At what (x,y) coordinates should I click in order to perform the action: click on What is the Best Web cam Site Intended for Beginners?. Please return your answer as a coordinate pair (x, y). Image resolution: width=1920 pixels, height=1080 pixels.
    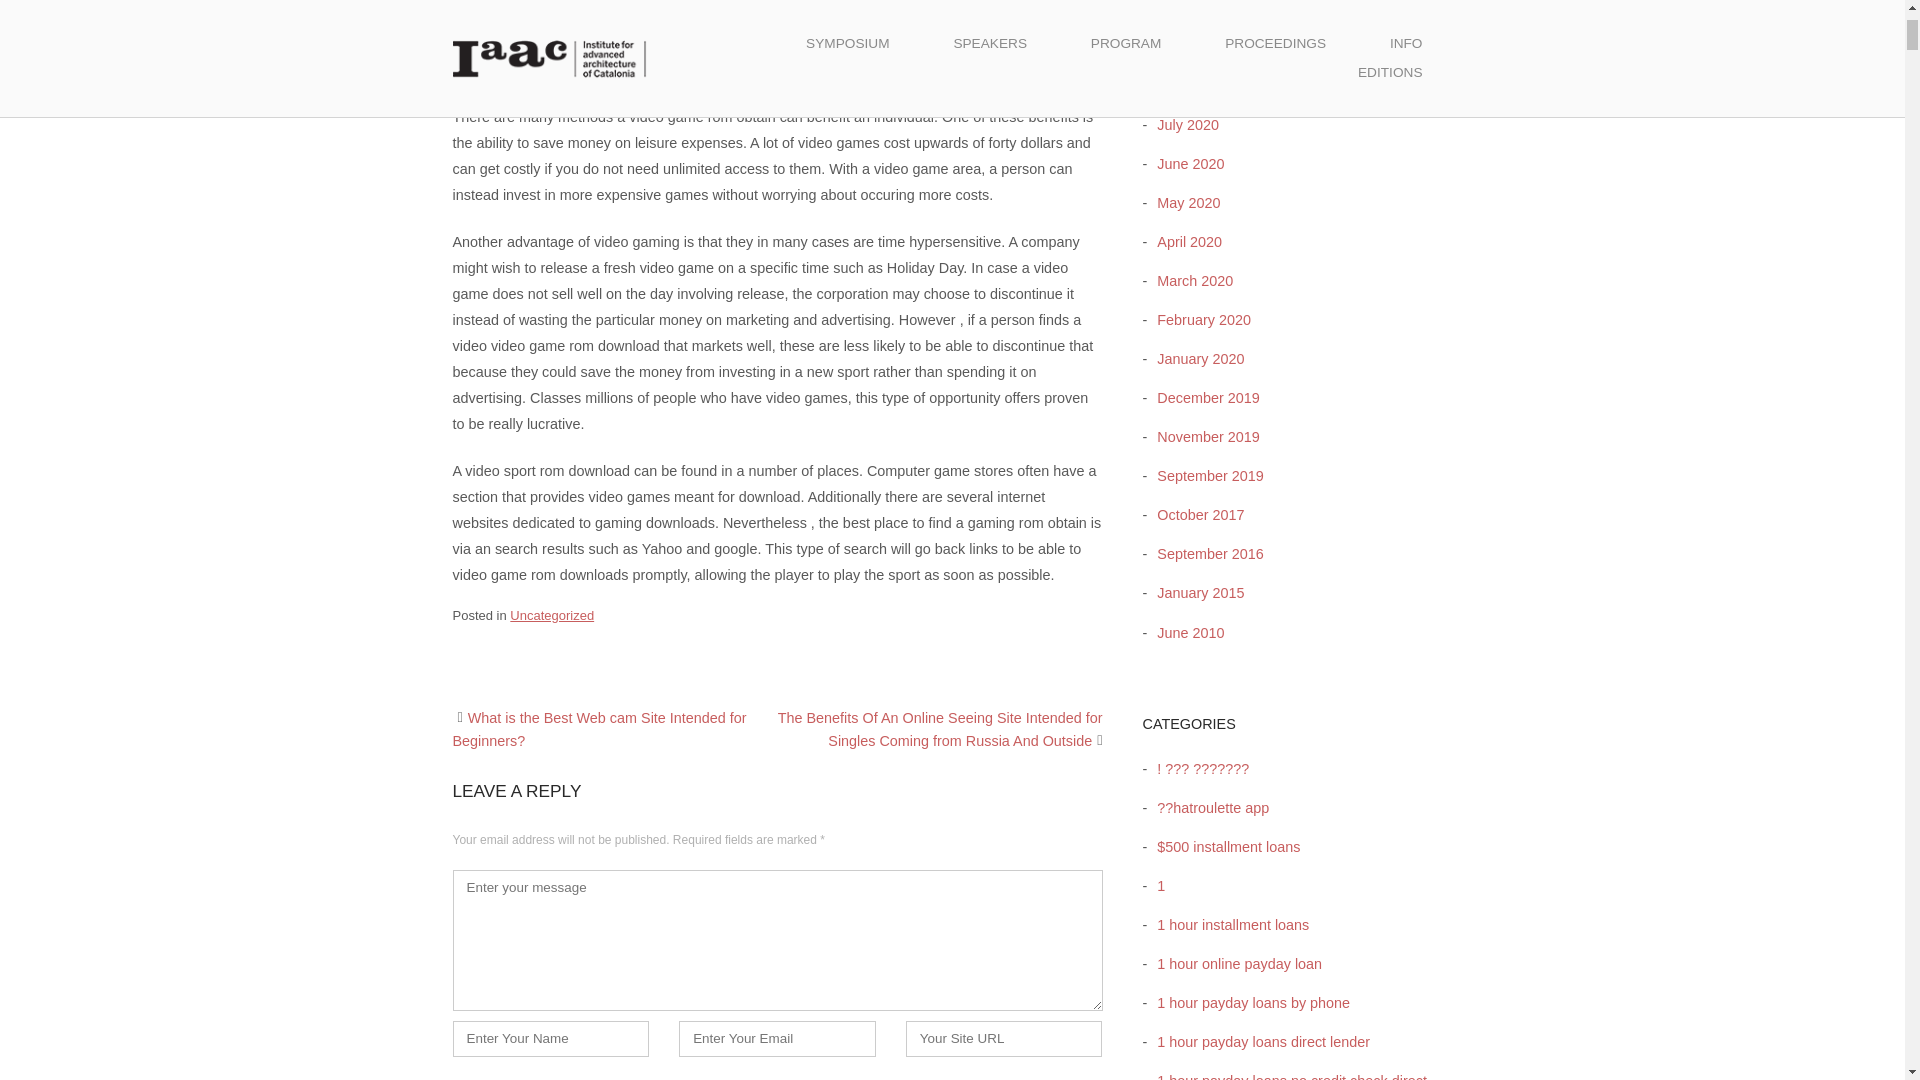
    Looking at the image, I should click on (598, 729).